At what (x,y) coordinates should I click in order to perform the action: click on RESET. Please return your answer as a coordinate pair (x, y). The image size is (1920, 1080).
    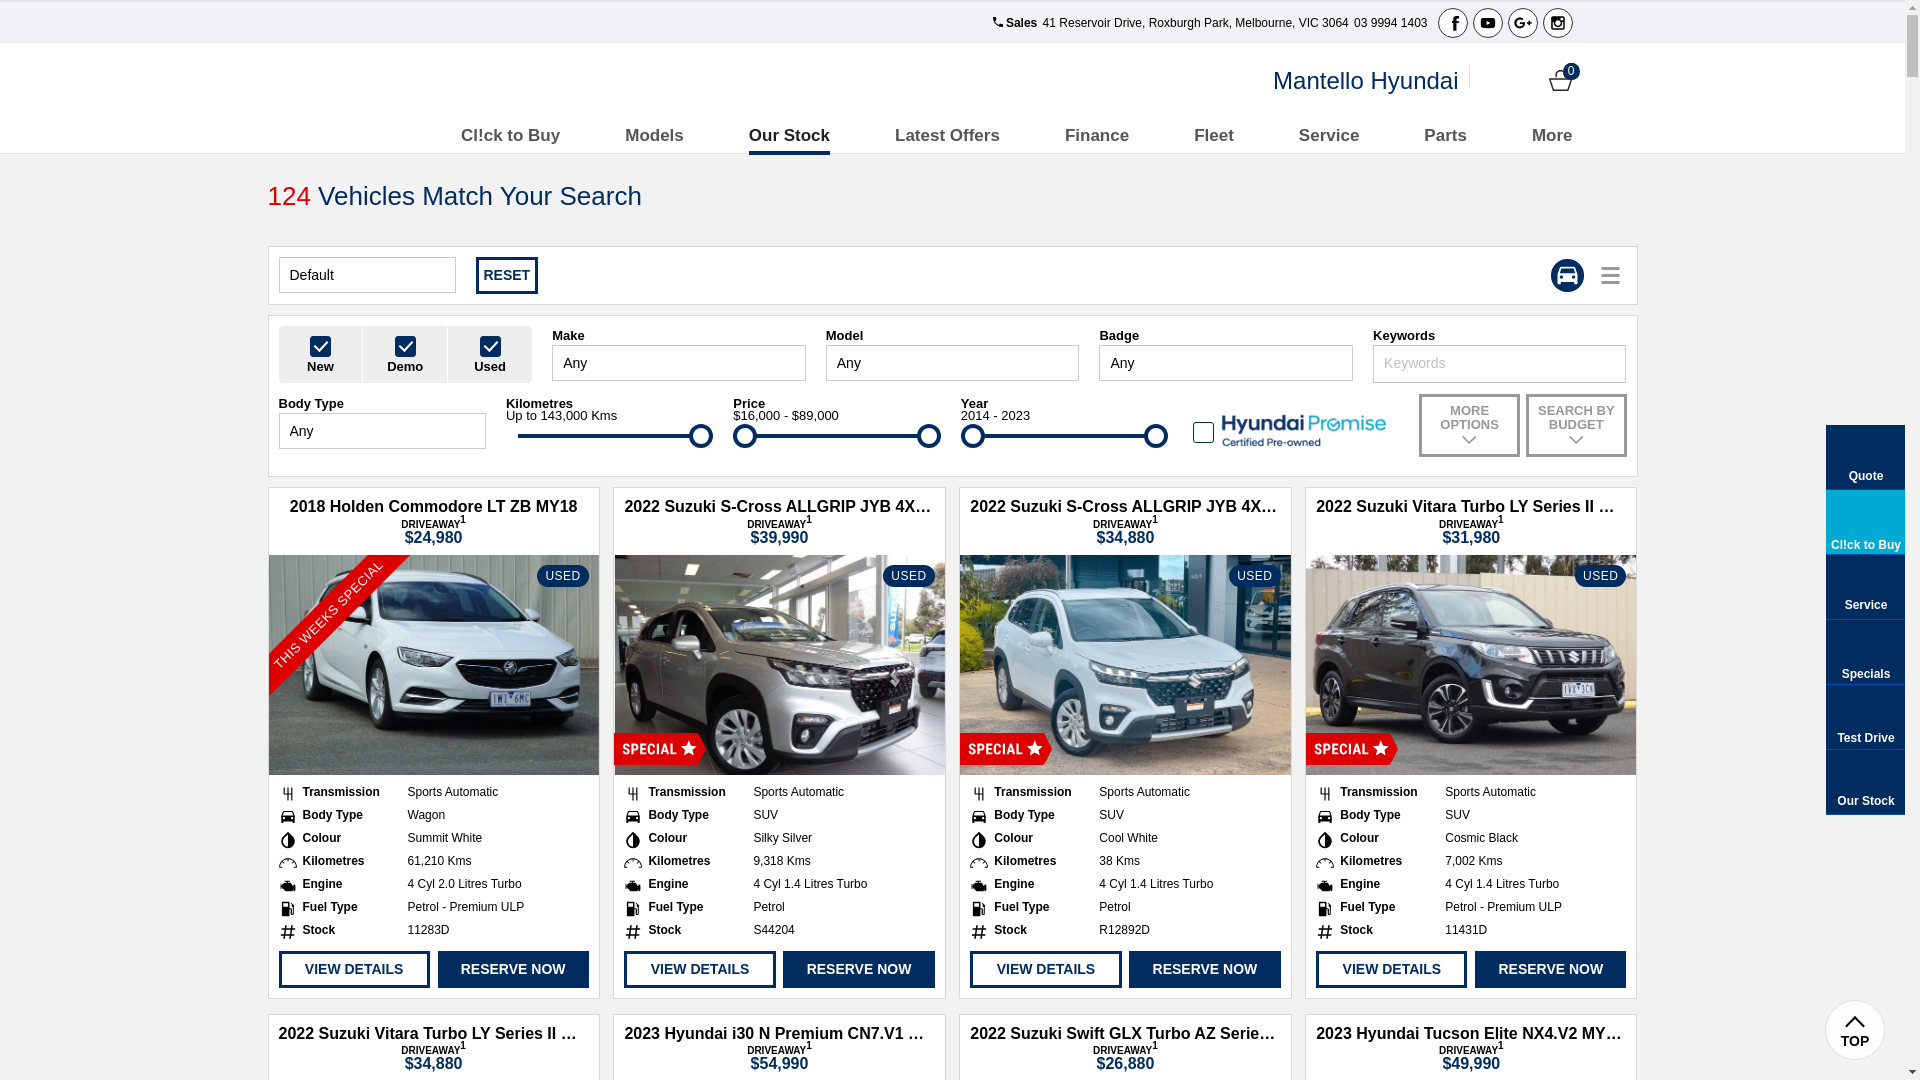
    Looking at the image, I should click on (508, 276).